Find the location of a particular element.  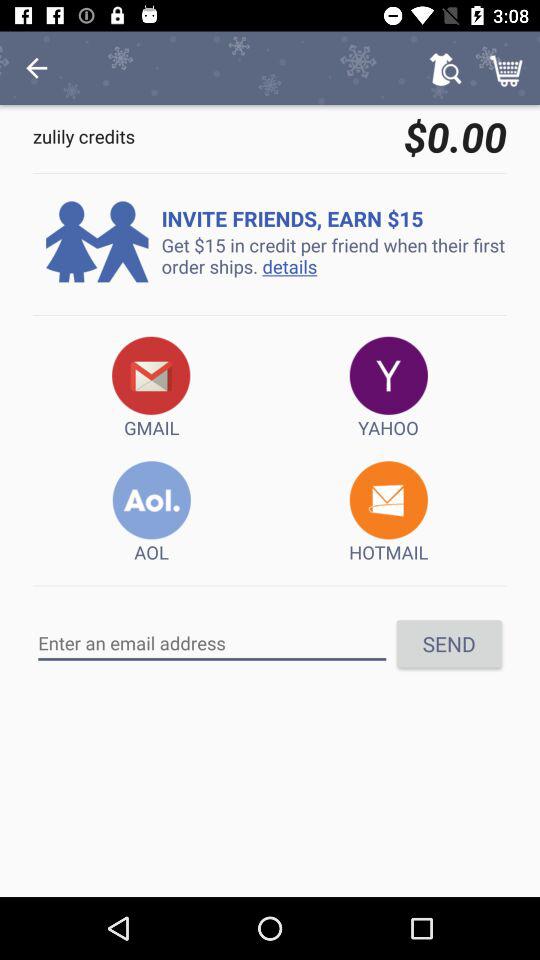

launch the icon to the left of yahoo icon is located at coordinates (152, 388).